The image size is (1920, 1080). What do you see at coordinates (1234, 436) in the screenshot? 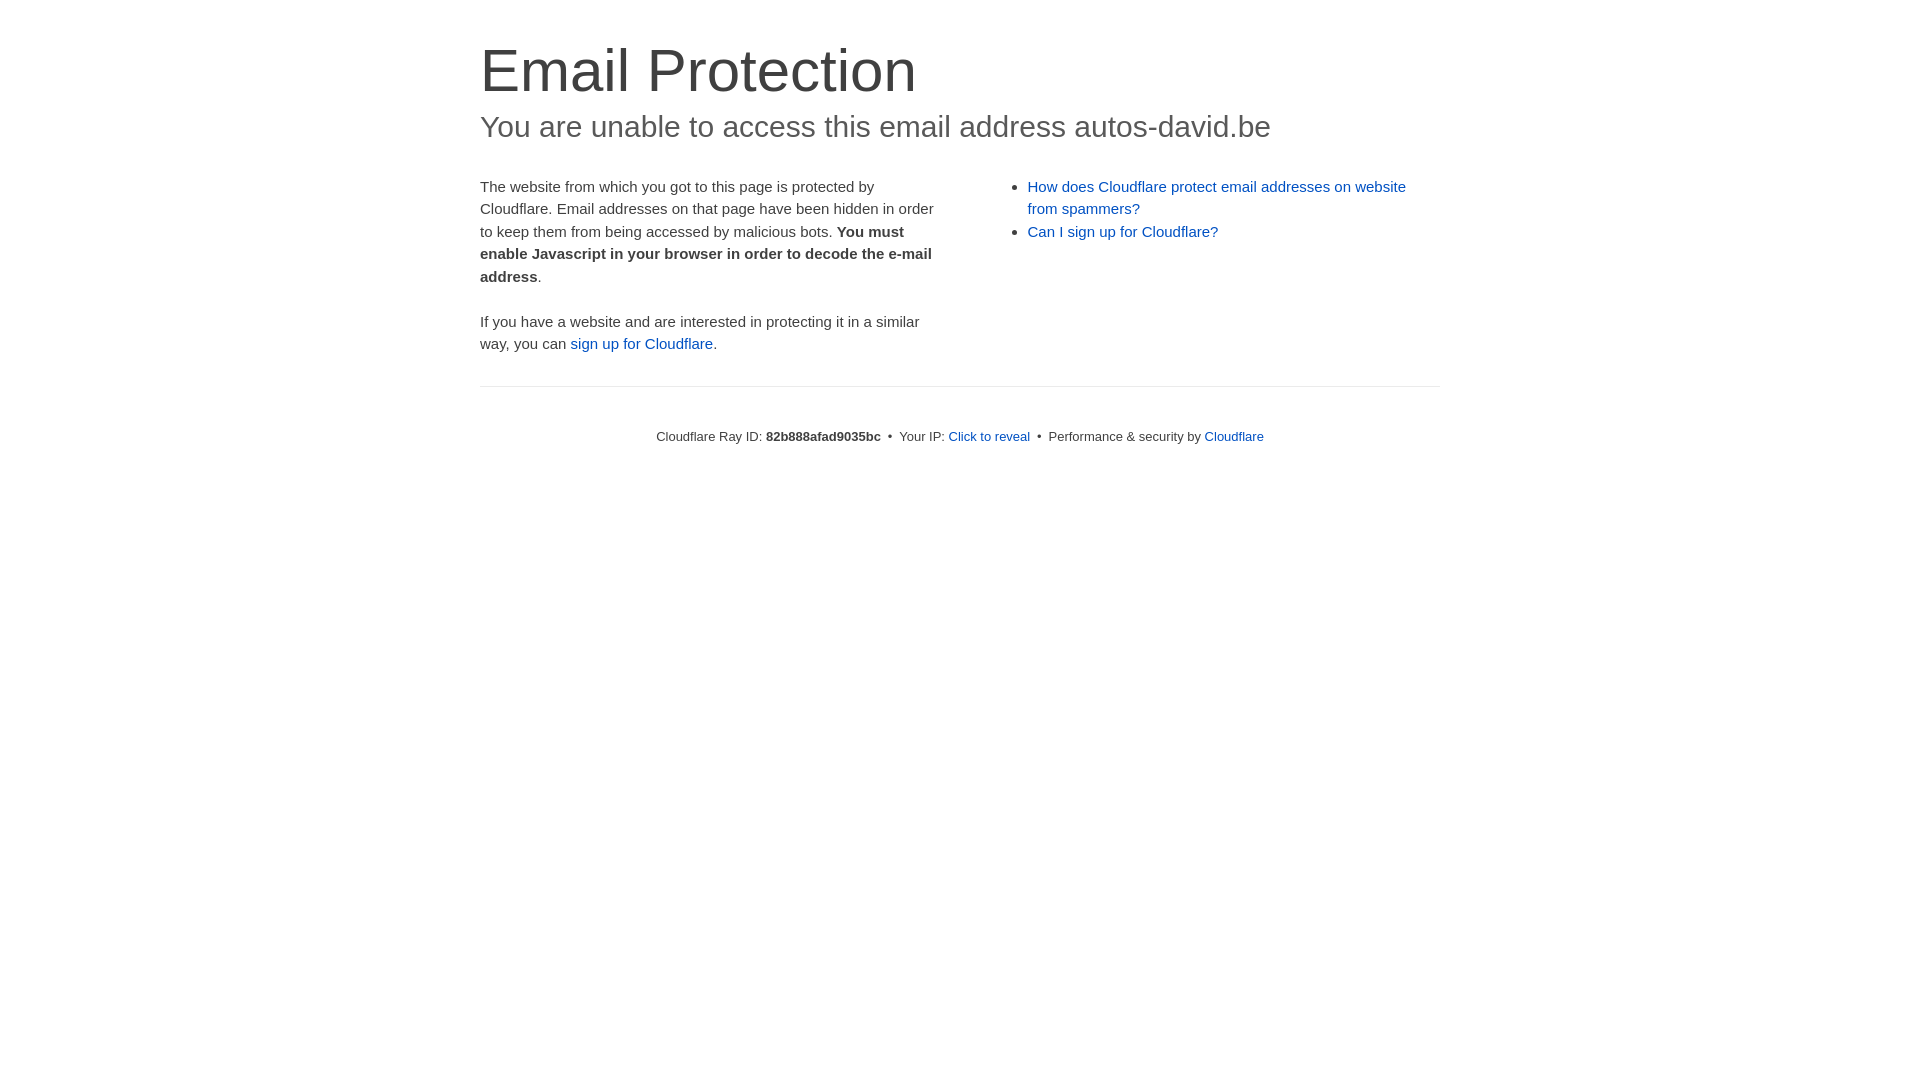
I see `Cloudflare` at bounding box center [1234, 436].